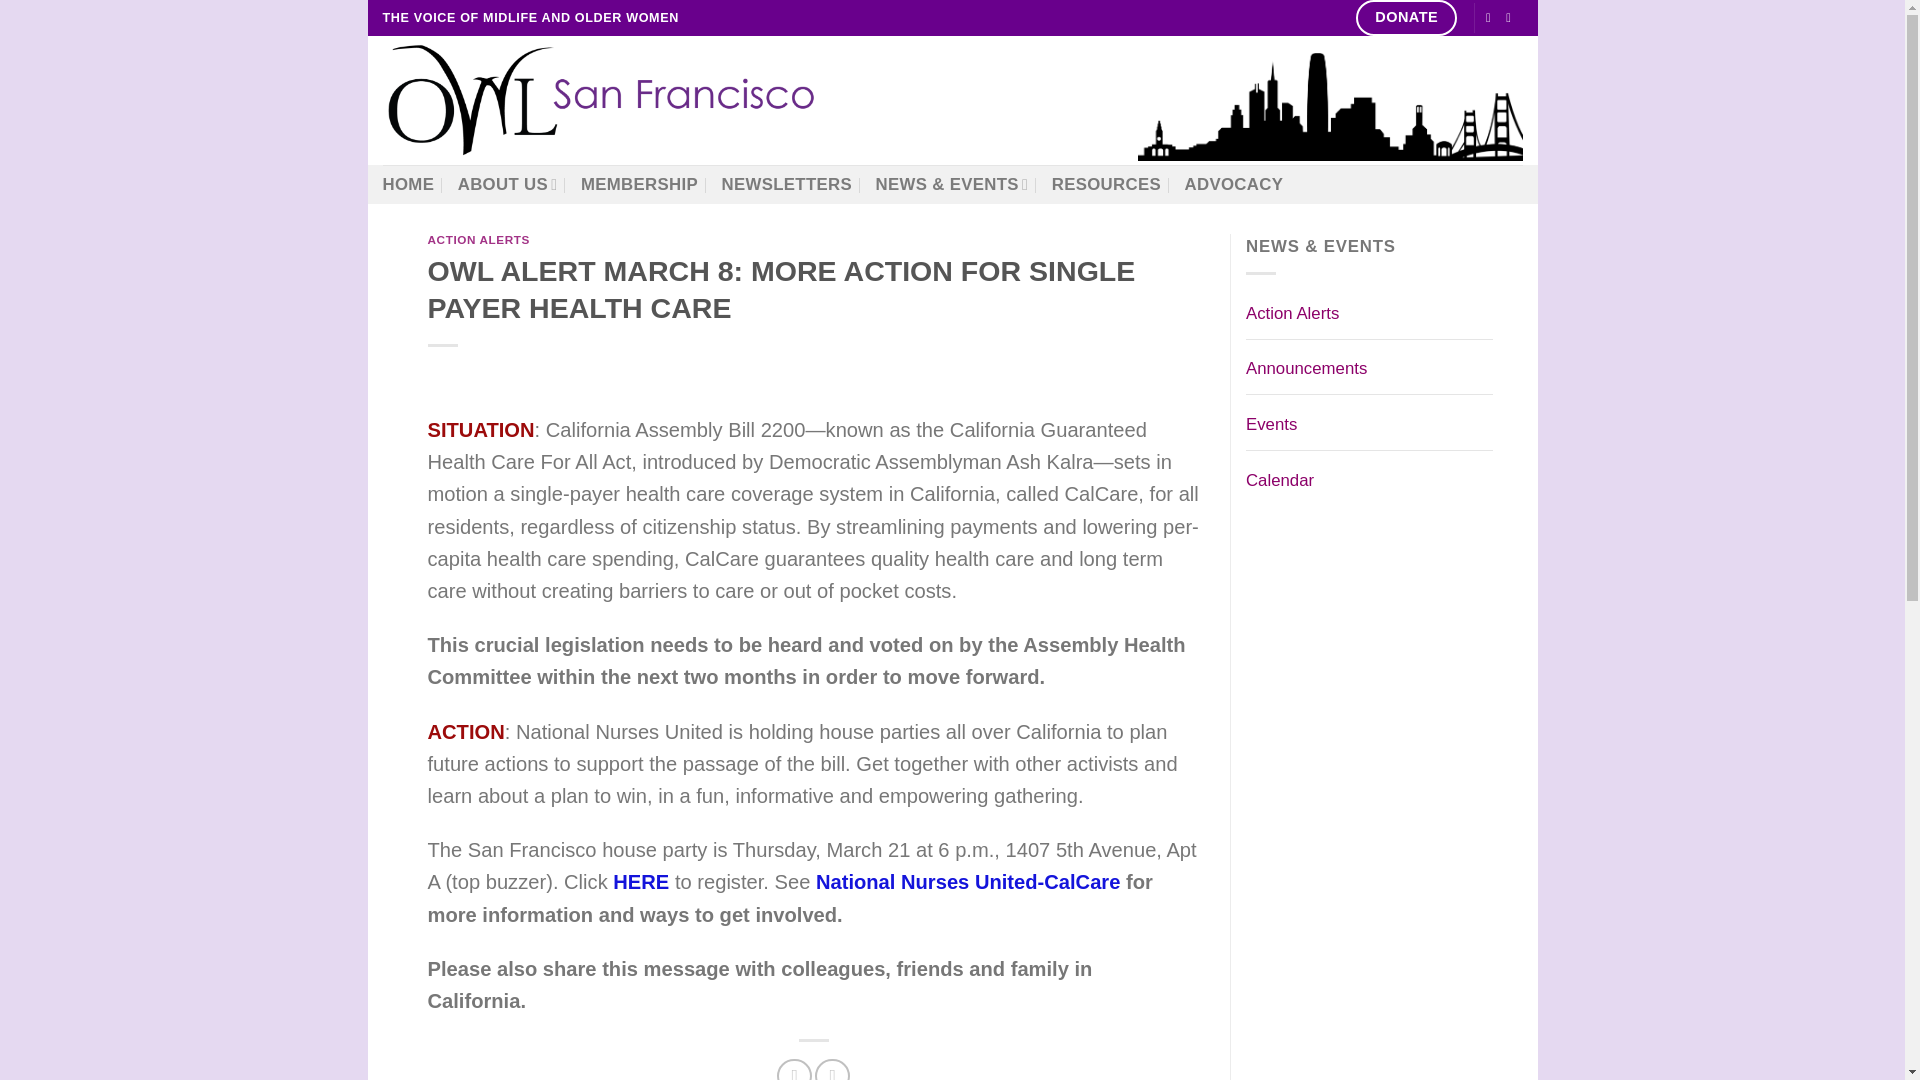  I want to click on ABOUT US, so click(508, 184).